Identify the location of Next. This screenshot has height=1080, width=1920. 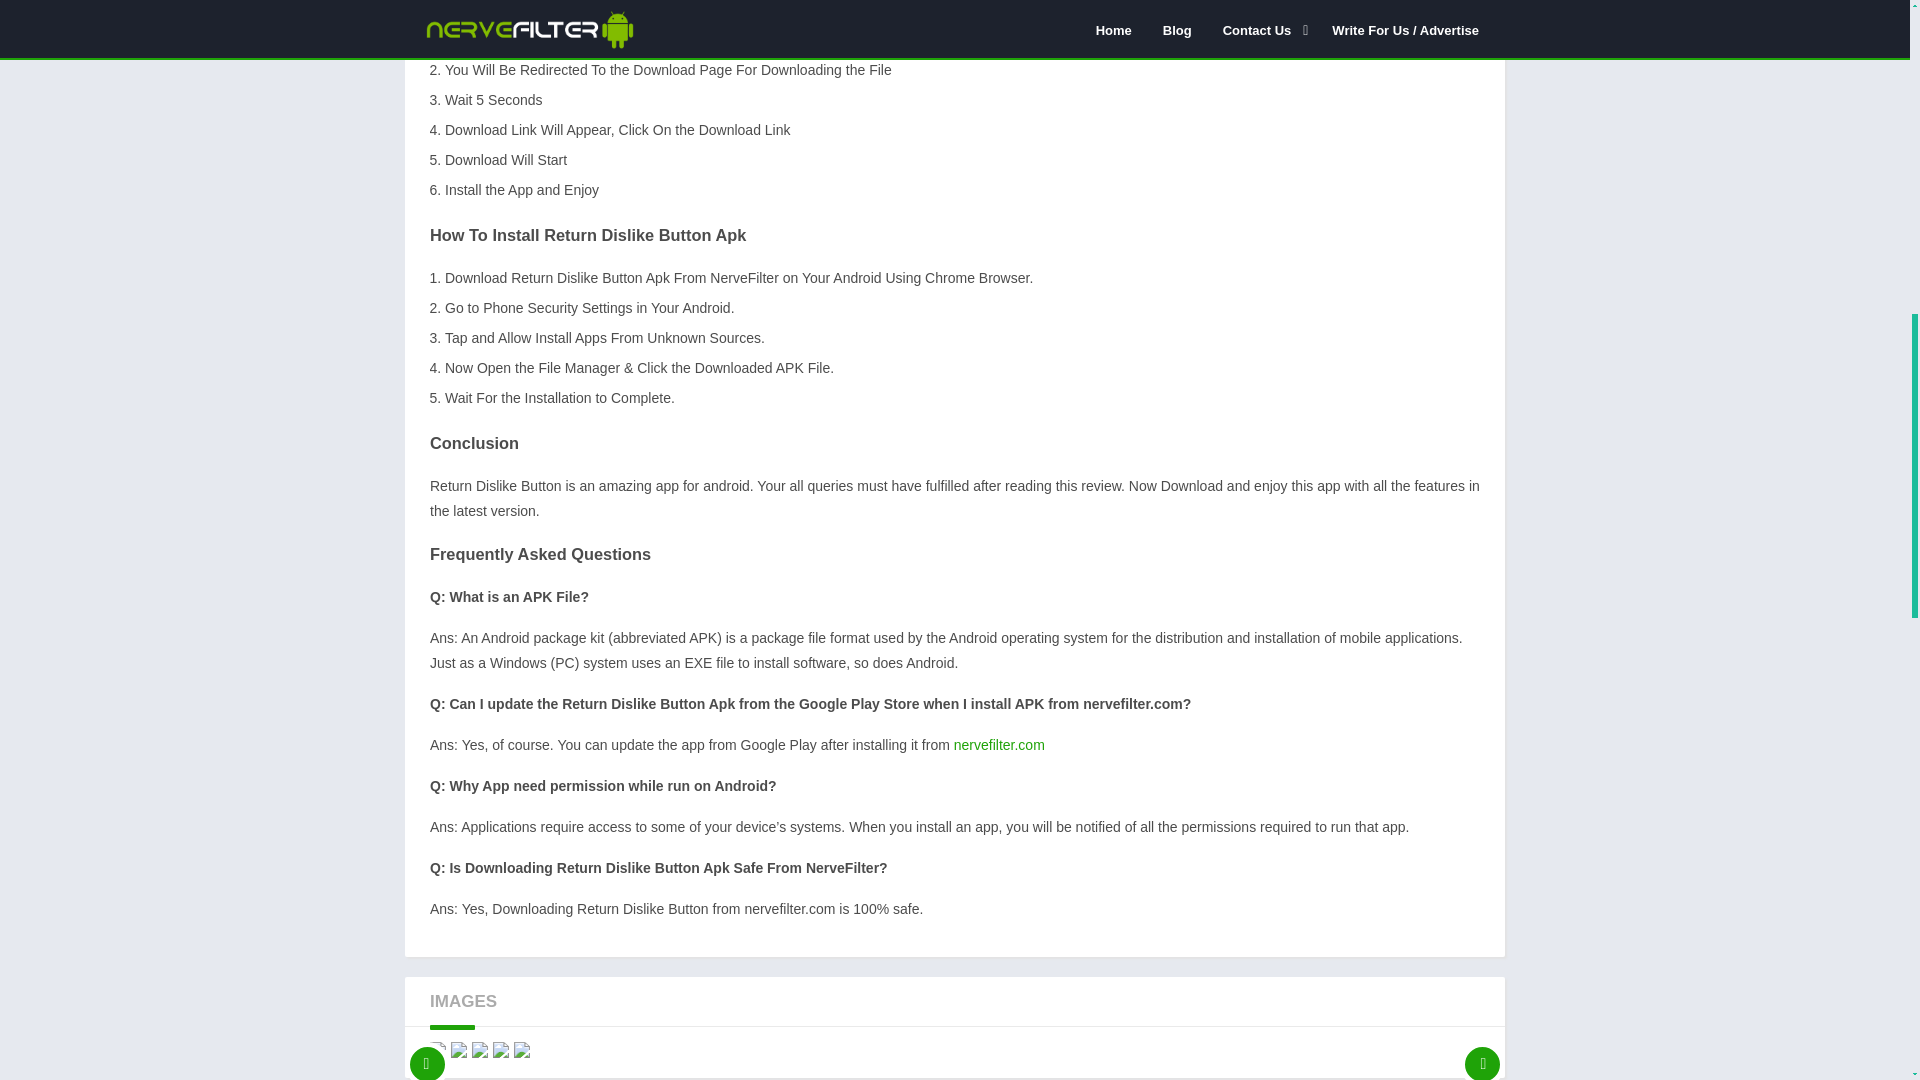
(1482, 1050).